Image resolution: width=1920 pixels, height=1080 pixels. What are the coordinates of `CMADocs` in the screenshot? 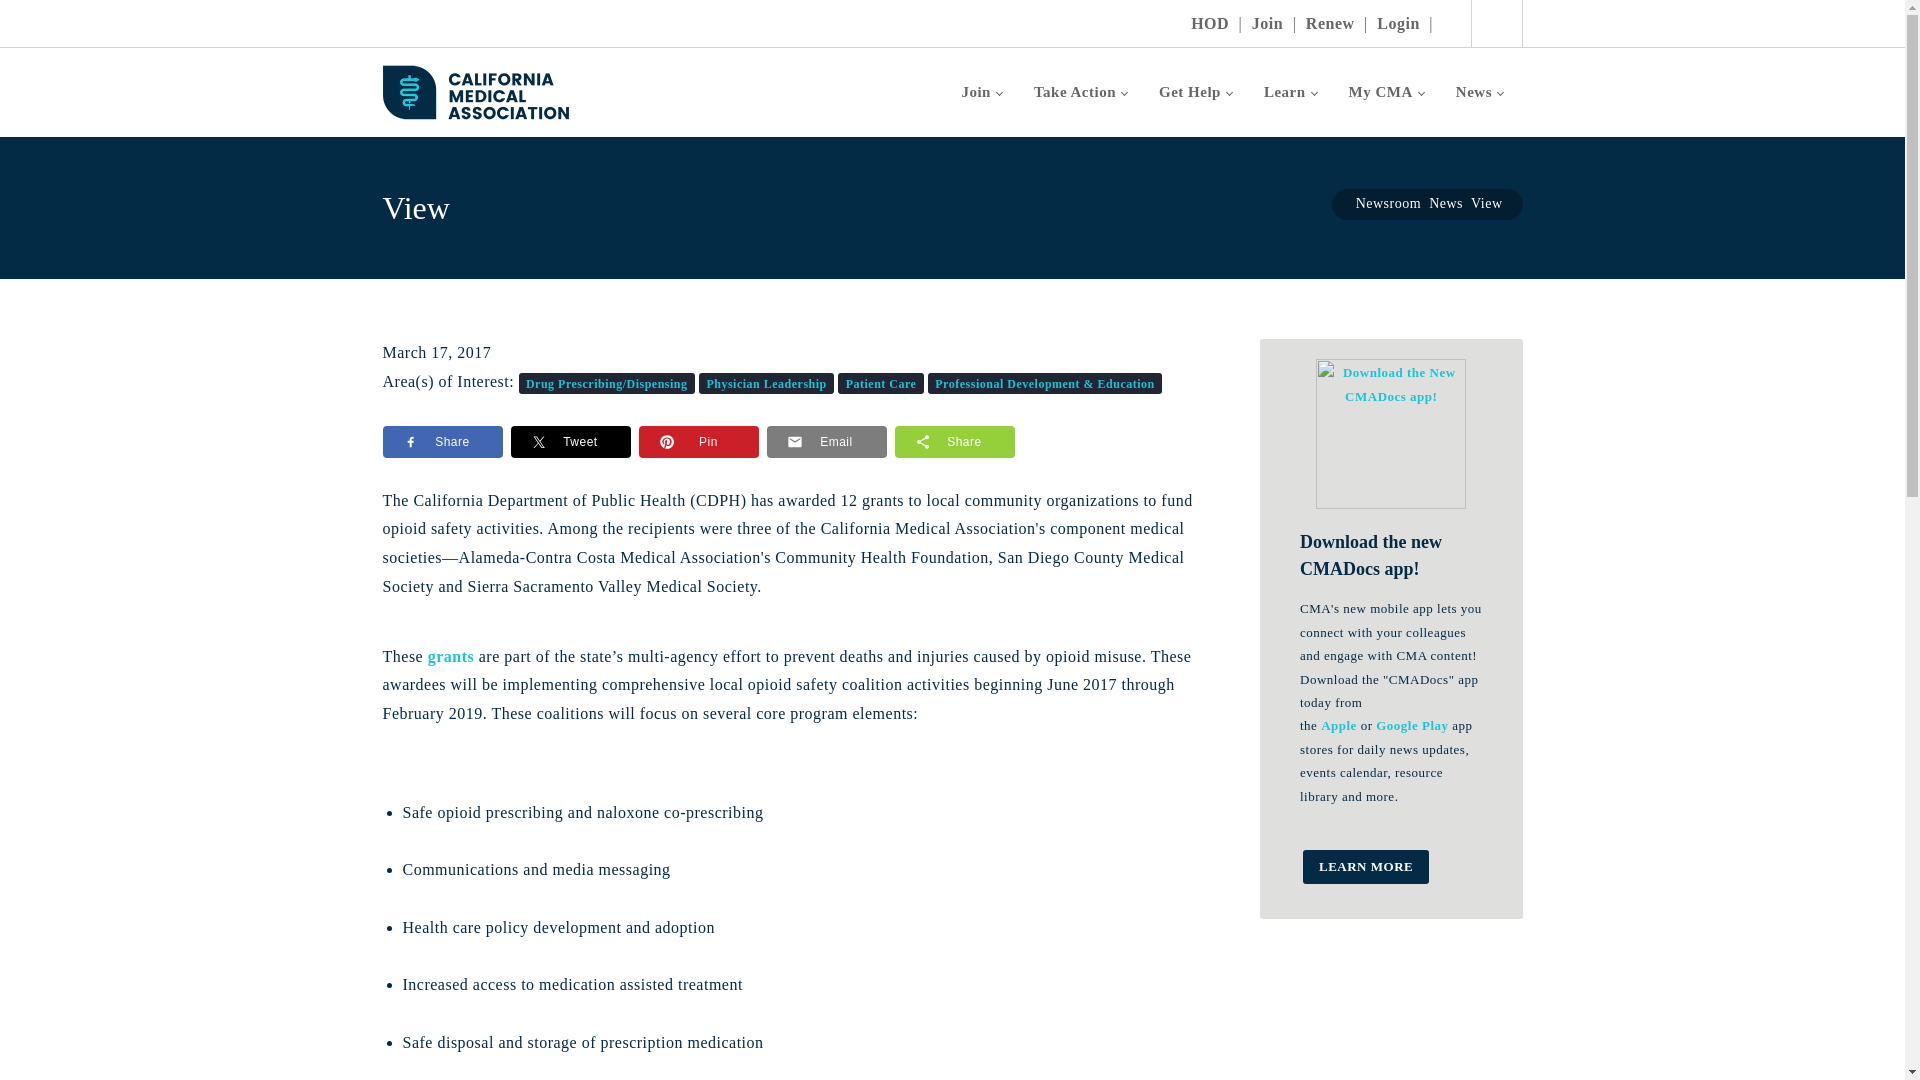 It's located at (475, 90).